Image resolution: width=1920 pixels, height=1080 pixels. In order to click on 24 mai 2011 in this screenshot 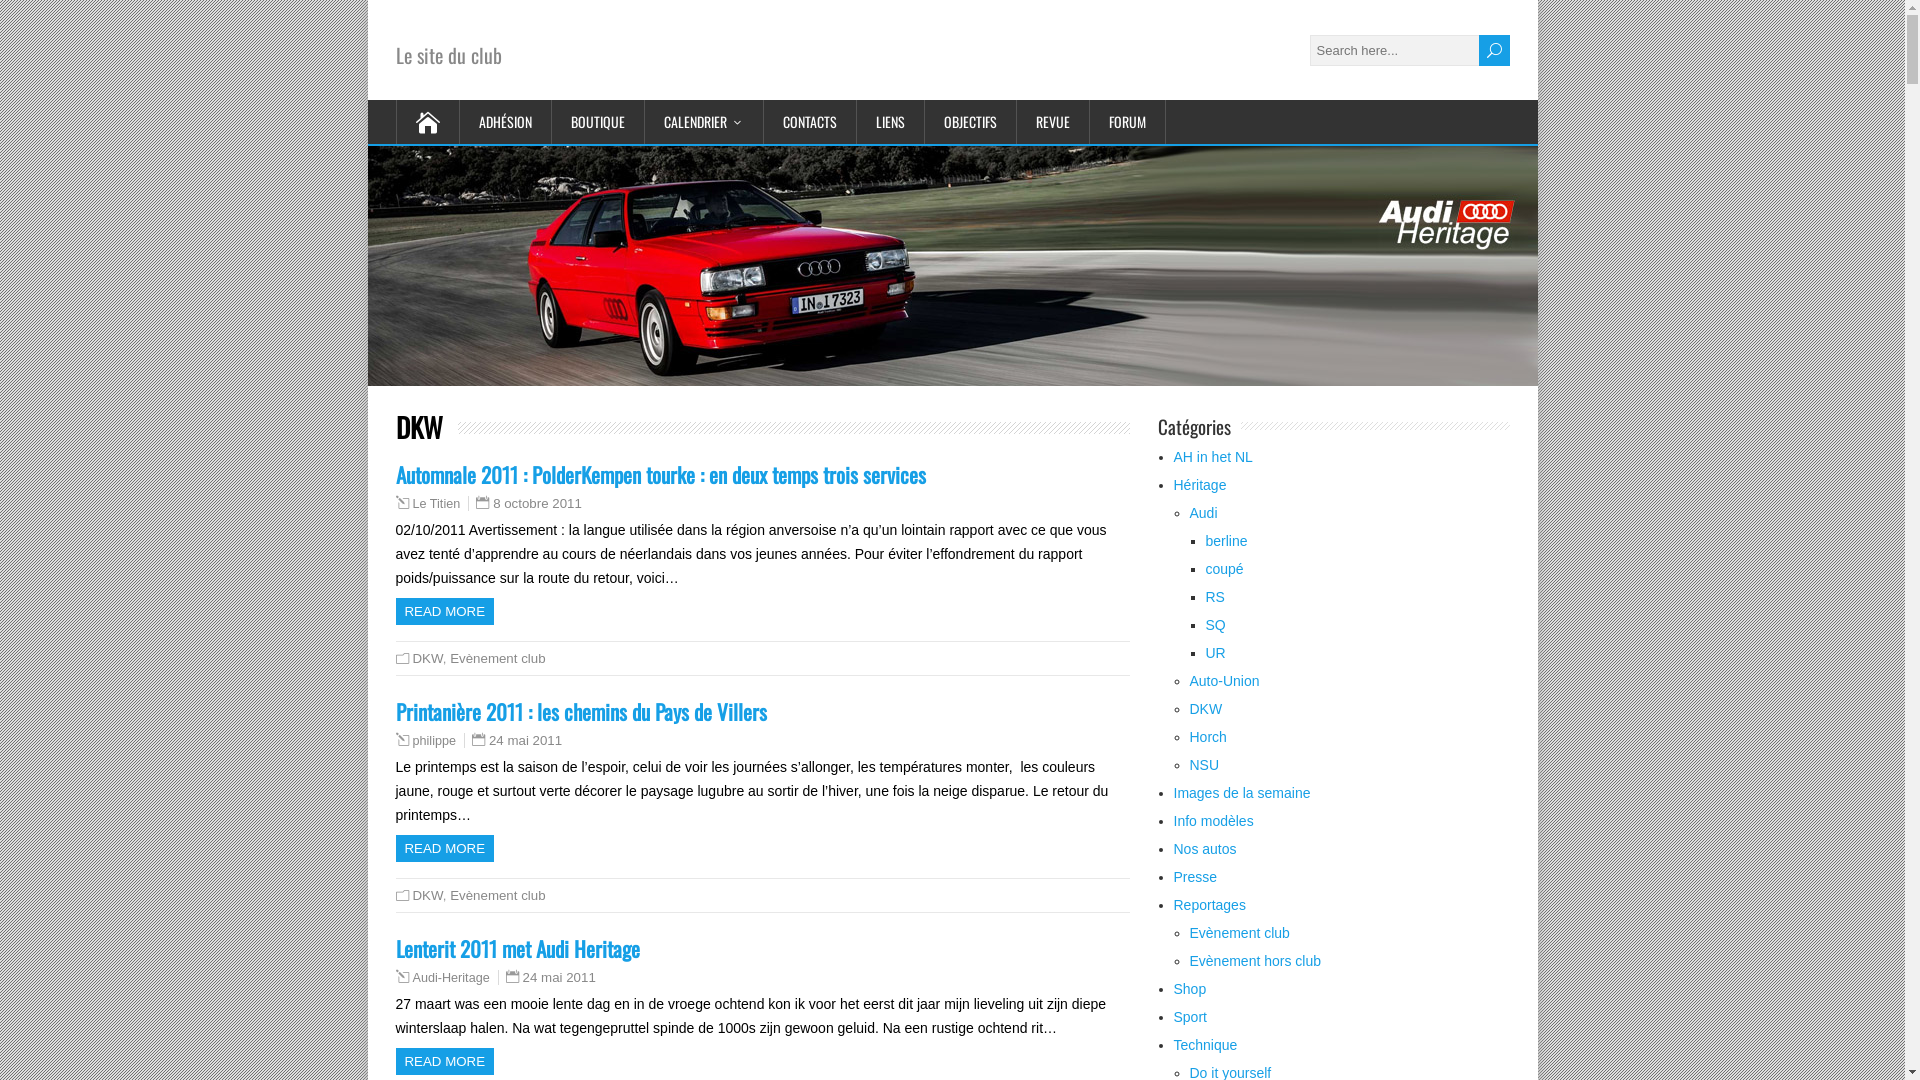, I will do `click(526, 740)`.